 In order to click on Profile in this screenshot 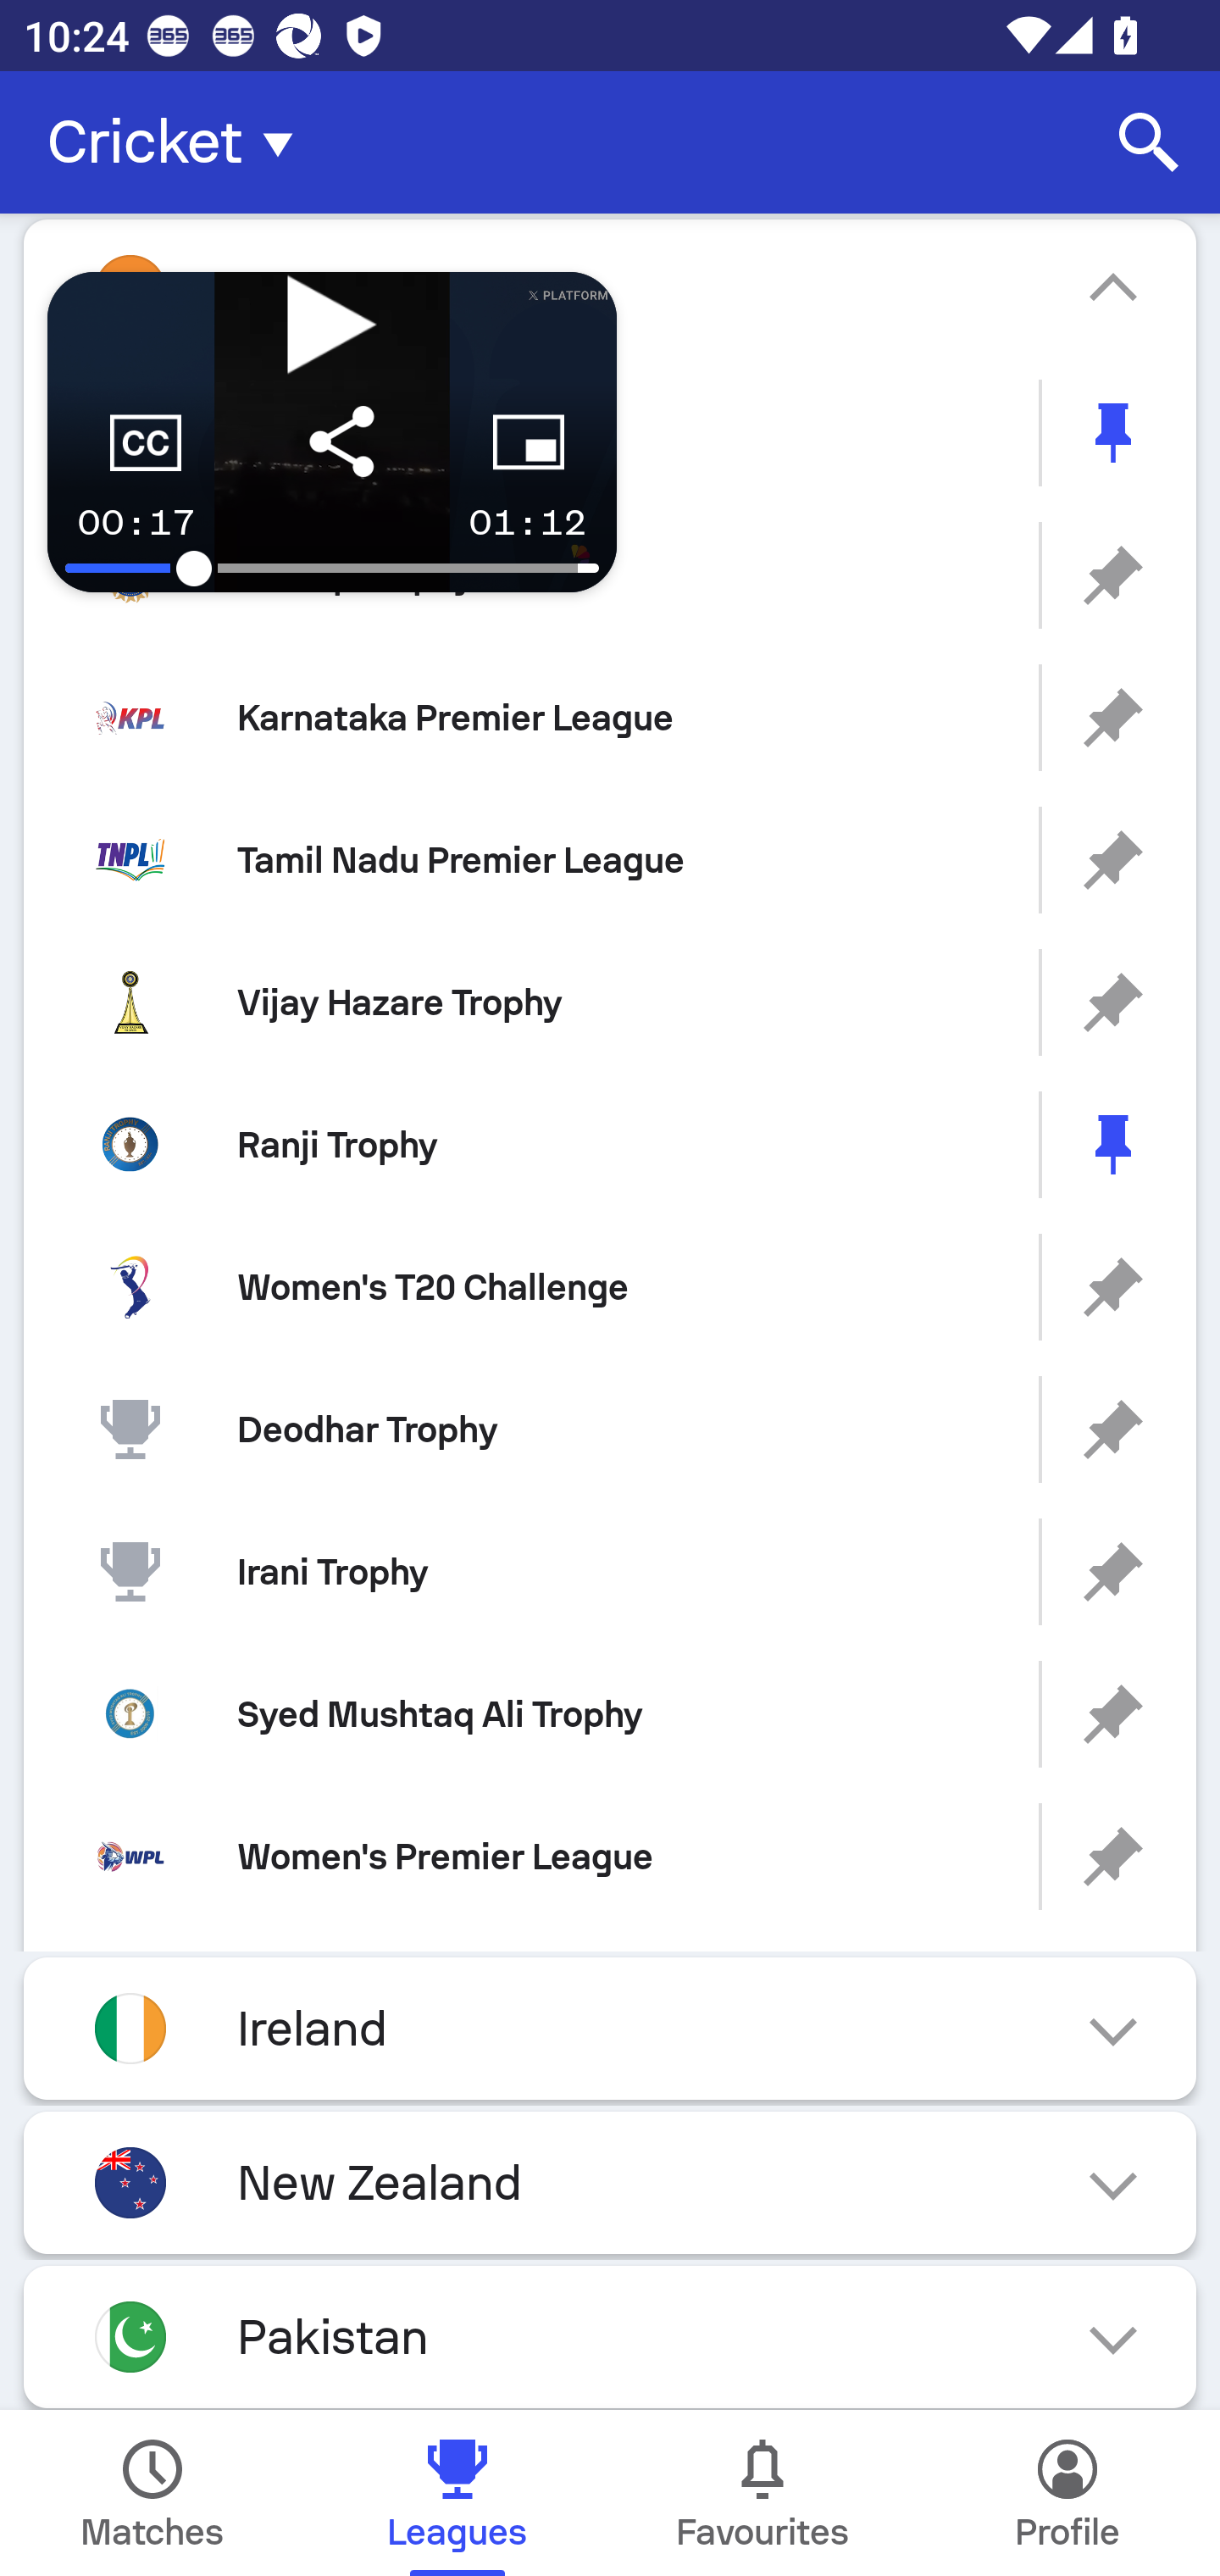, I will do `click(1067, 2493)`.